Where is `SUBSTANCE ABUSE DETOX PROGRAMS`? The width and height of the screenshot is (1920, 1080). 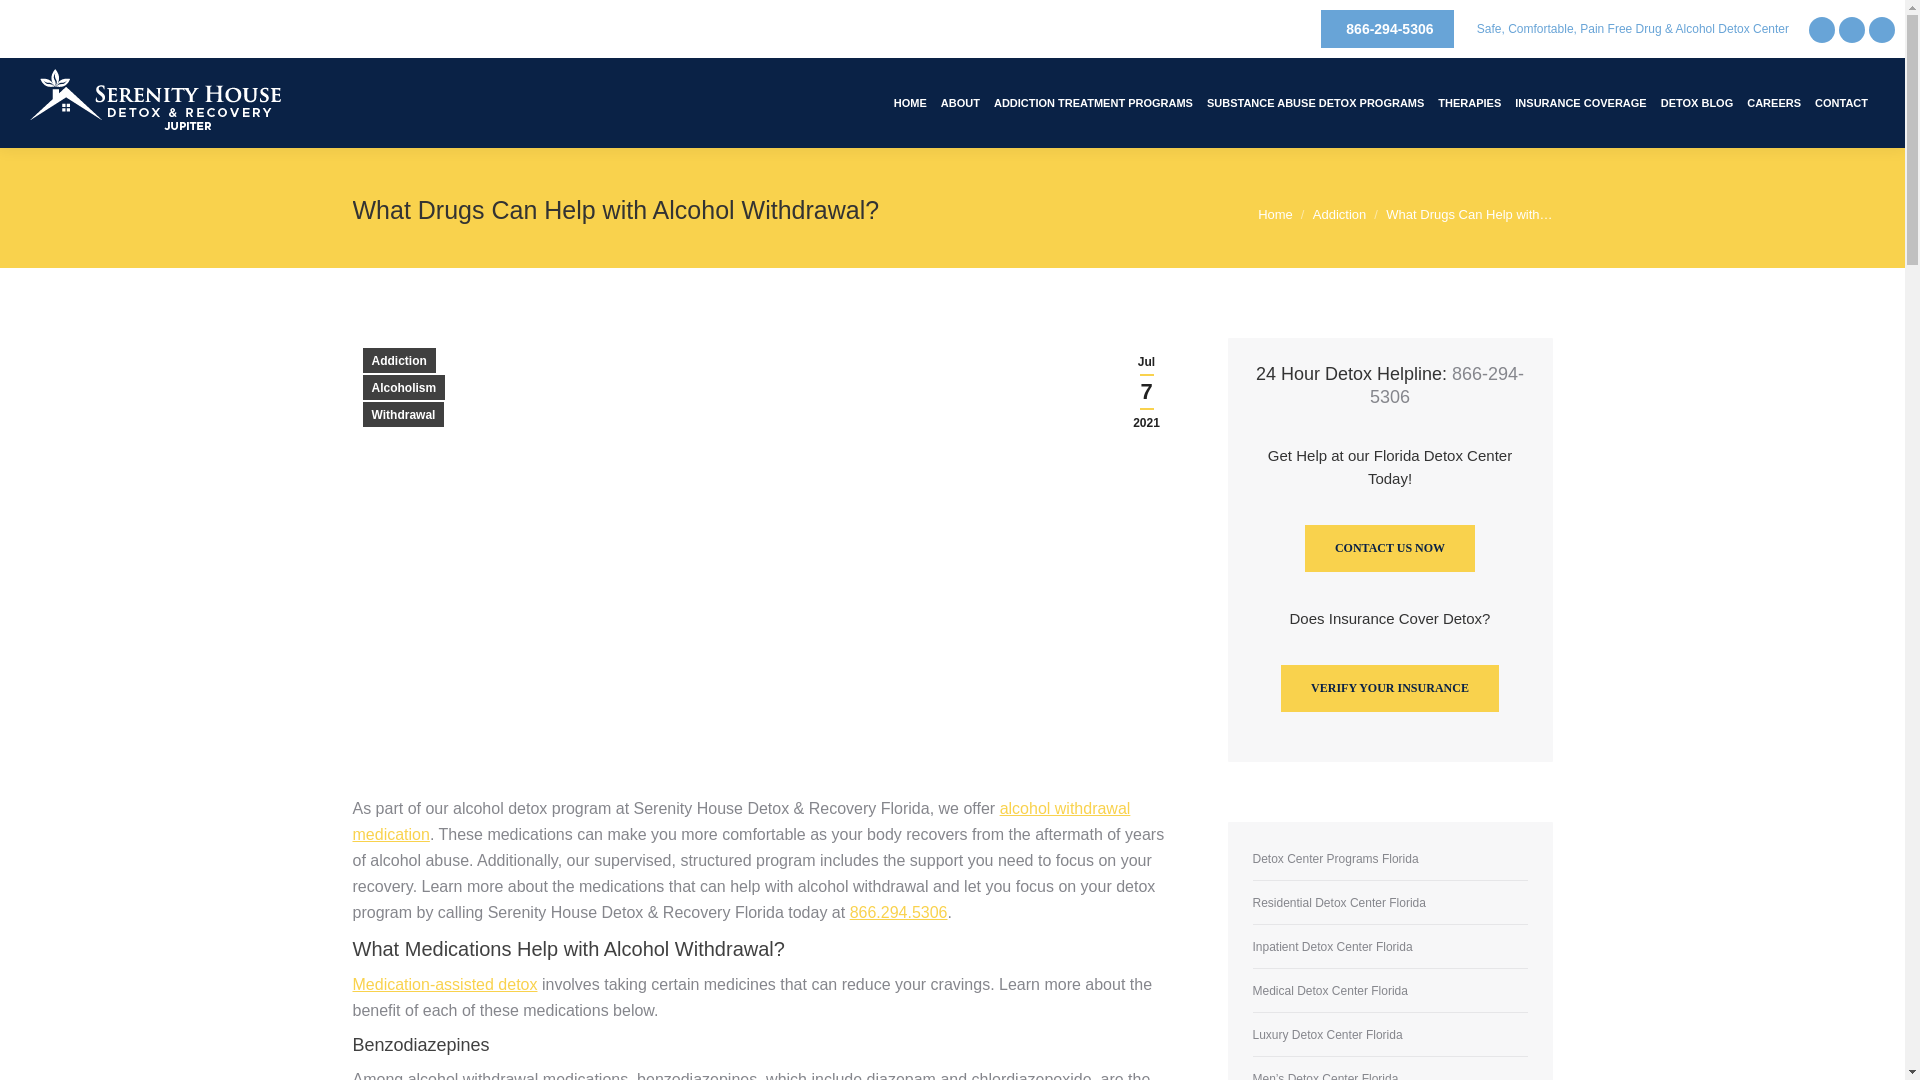
SUBSTANCE ABUSE DETOX PROGRAMS is located at coordinates (1315, 102).